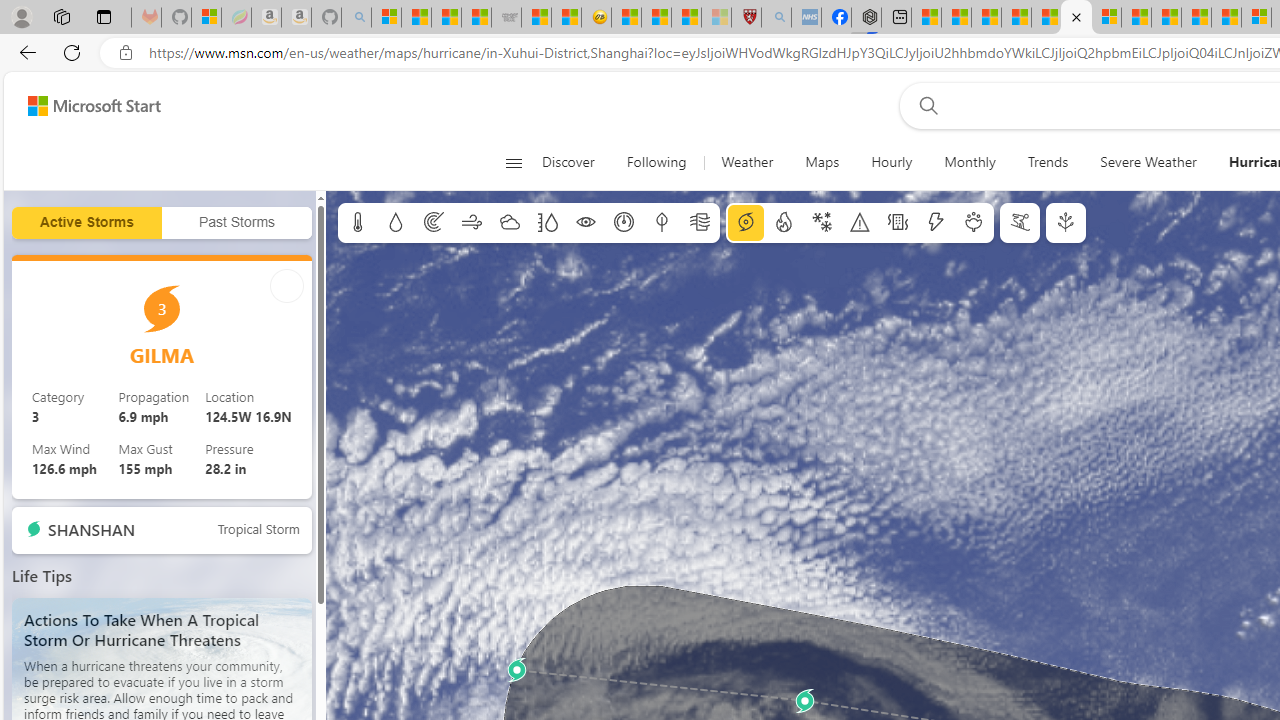  I want to click on Wind, so click(472, 223).